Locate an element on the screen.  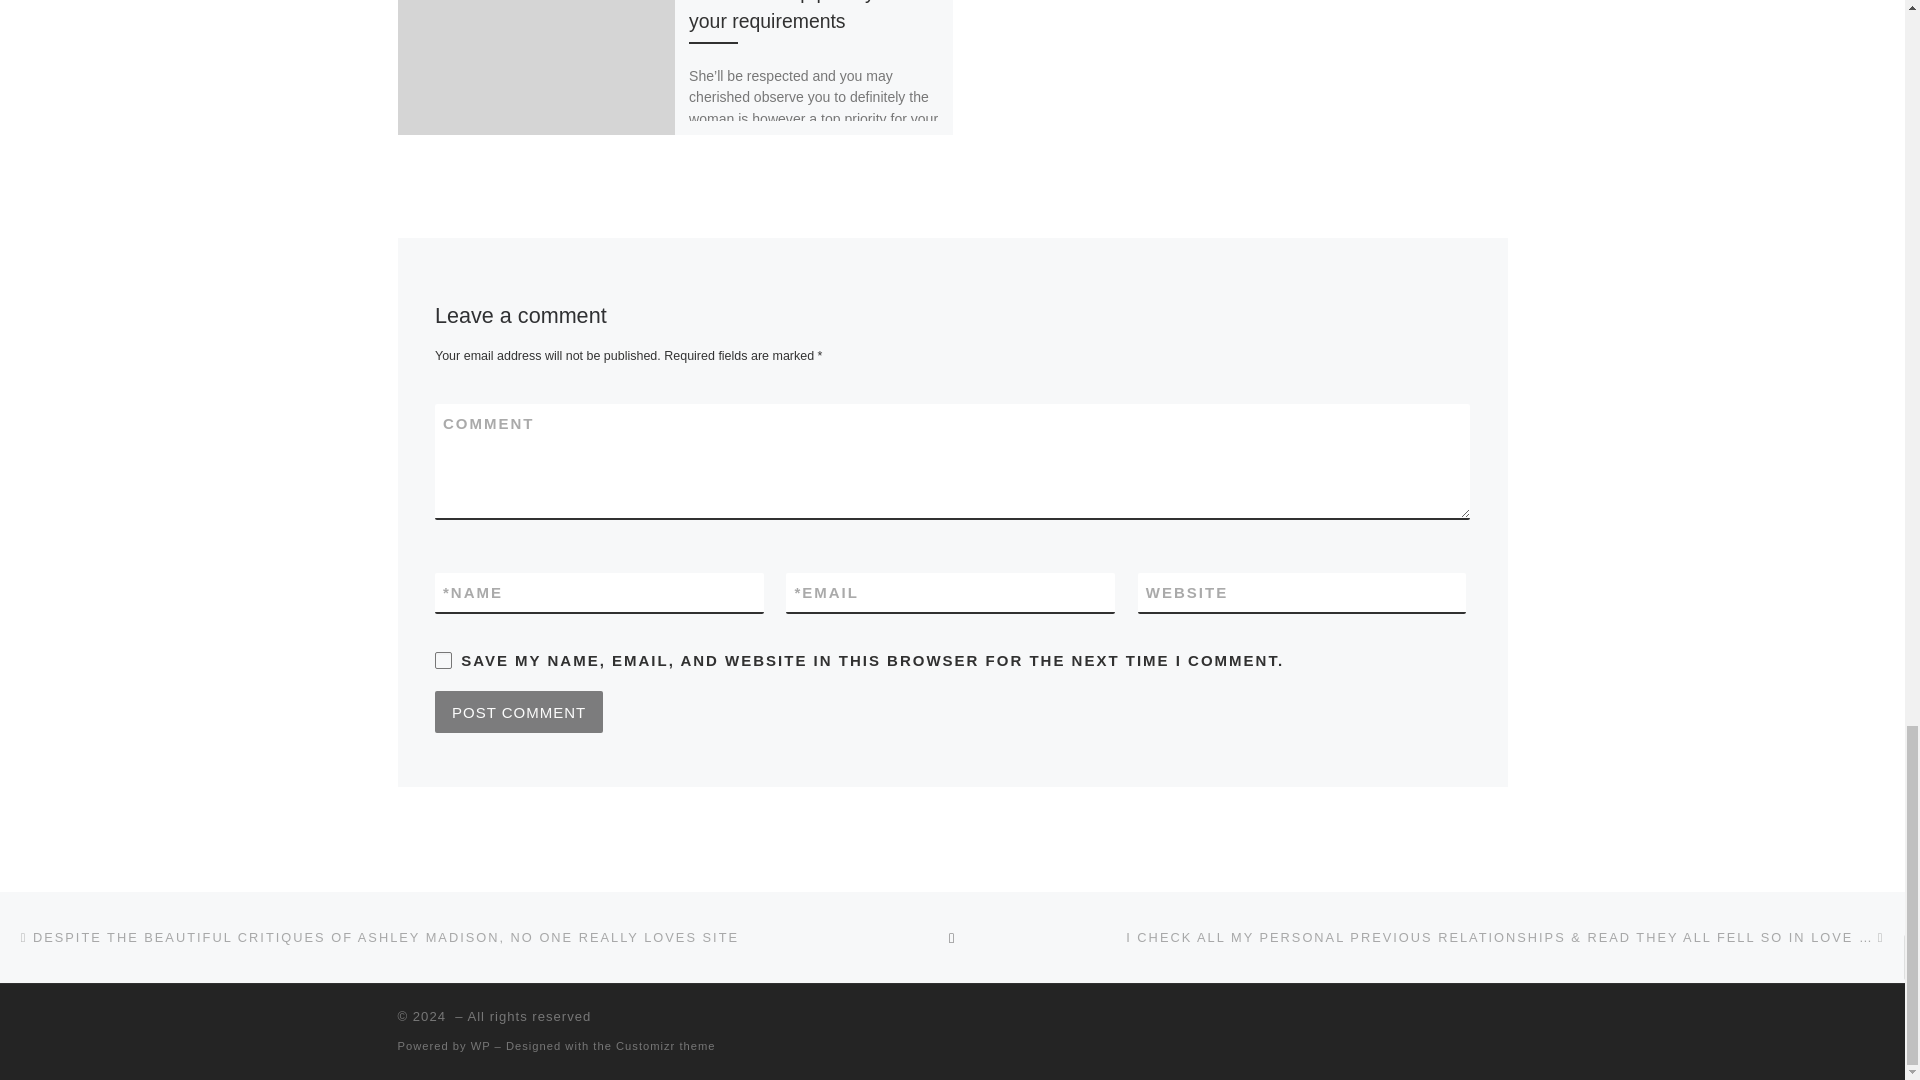
Customizr theme is located at coordinates (666, 1046).